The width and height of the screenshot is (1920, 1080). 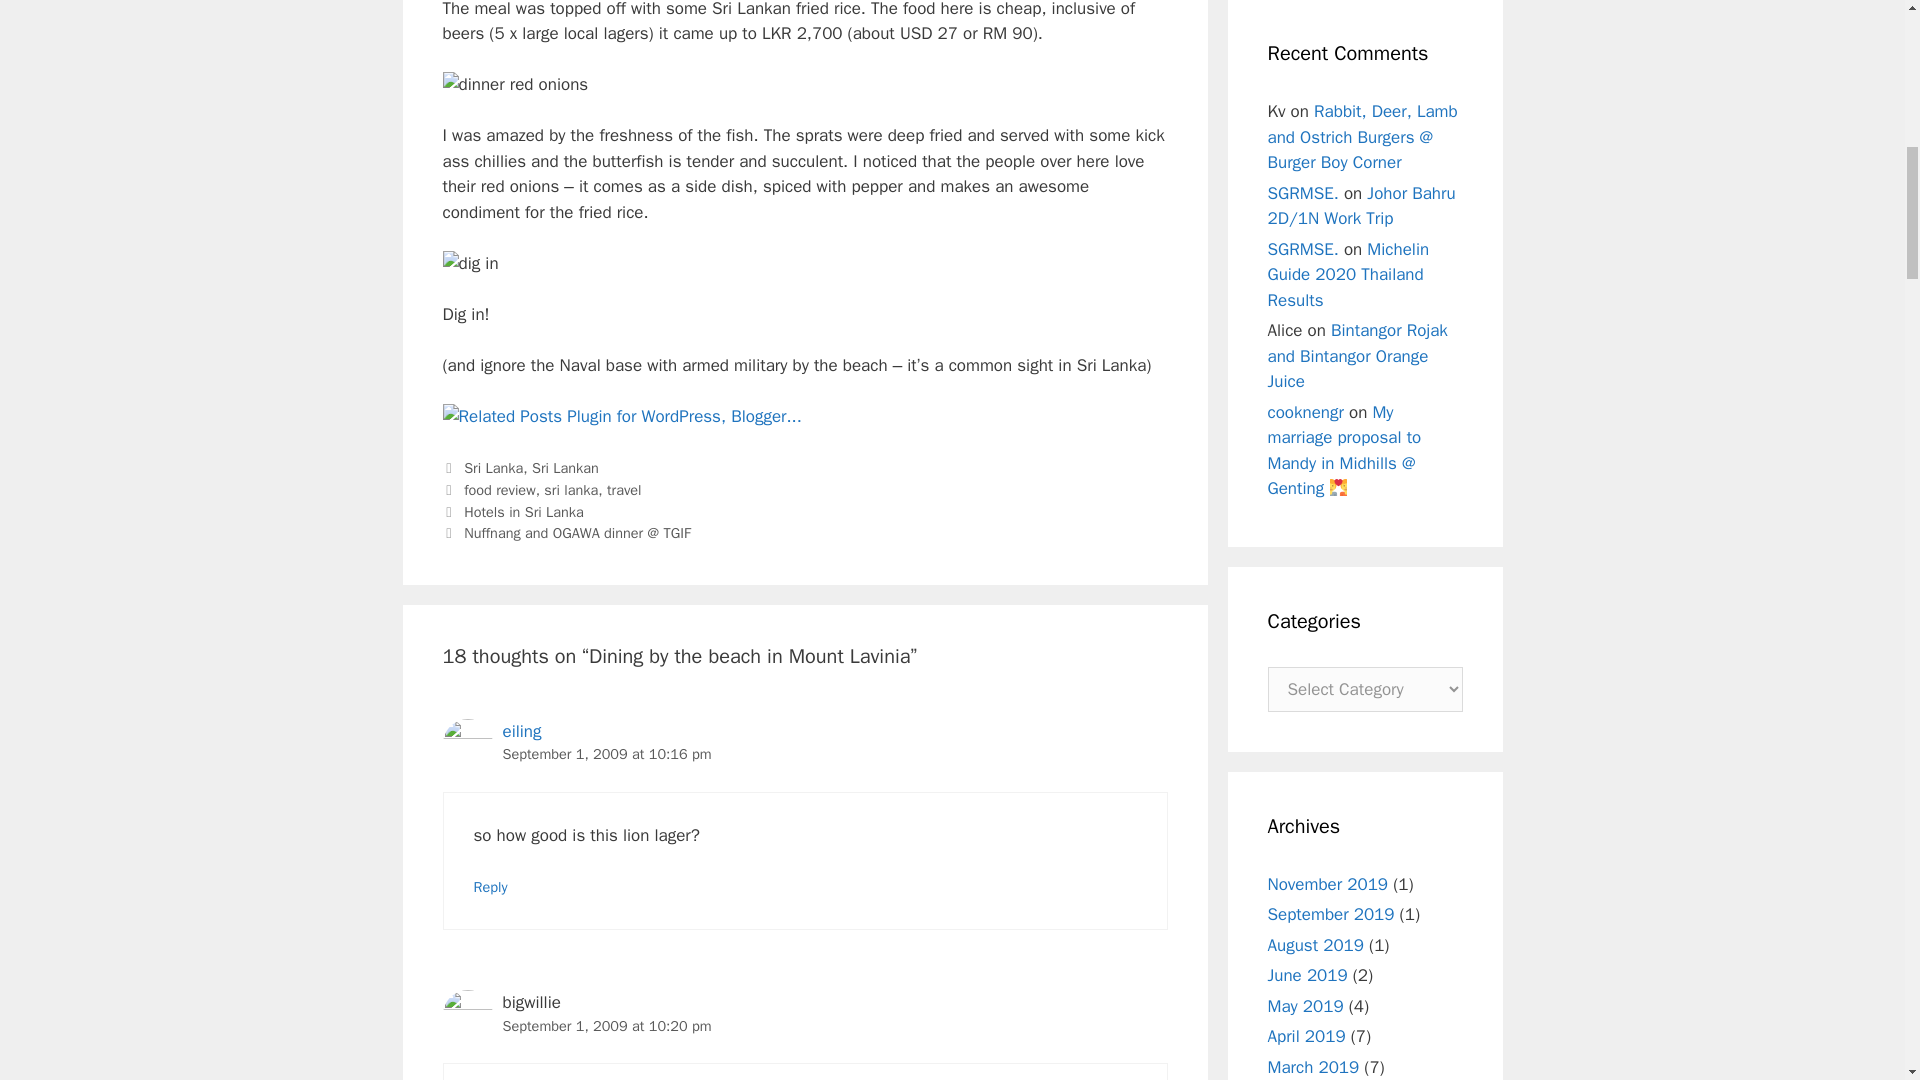 What do you see at coordinates (524, 512) in the screenshot?
I see `Hotels in Sri Lanka` at bounding box center [524, 512].